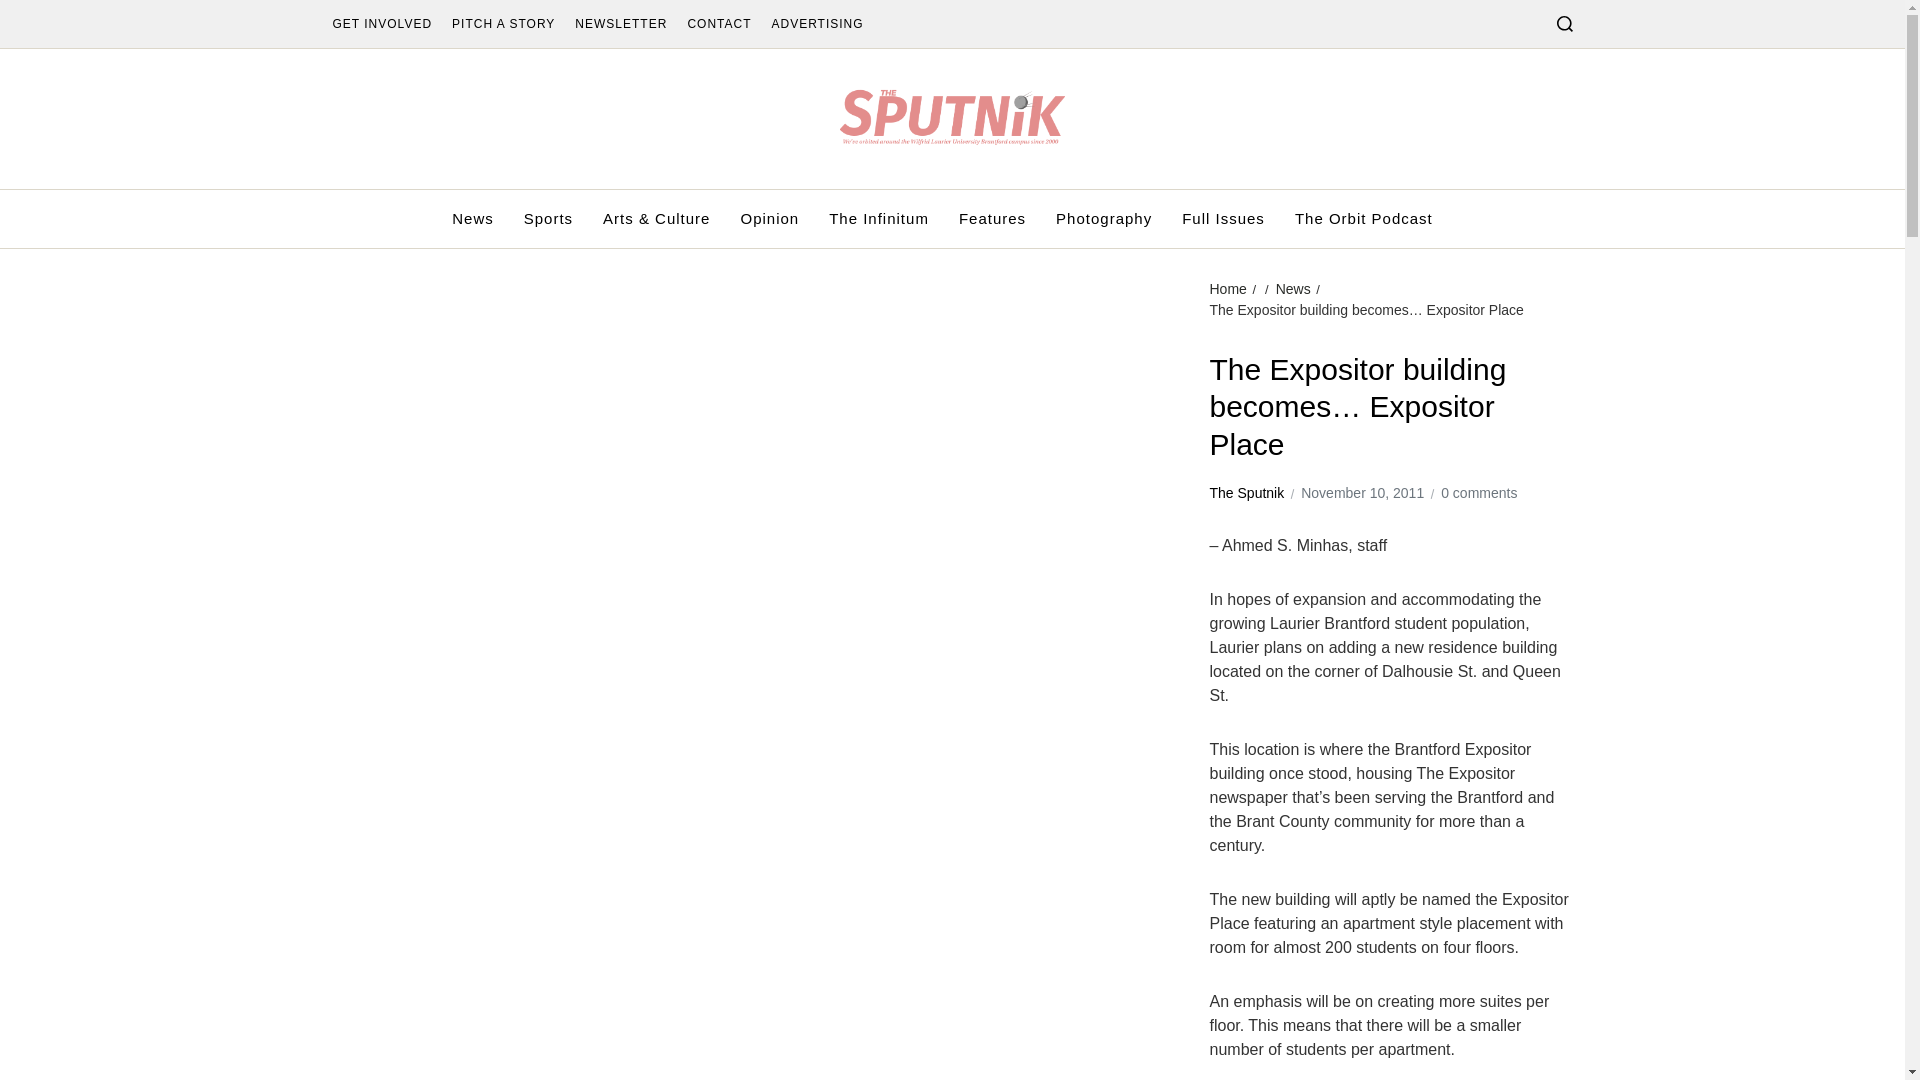 The height and width of the screenshot is (1080, 1920). I want to click on Opinion, so click(768, 219).